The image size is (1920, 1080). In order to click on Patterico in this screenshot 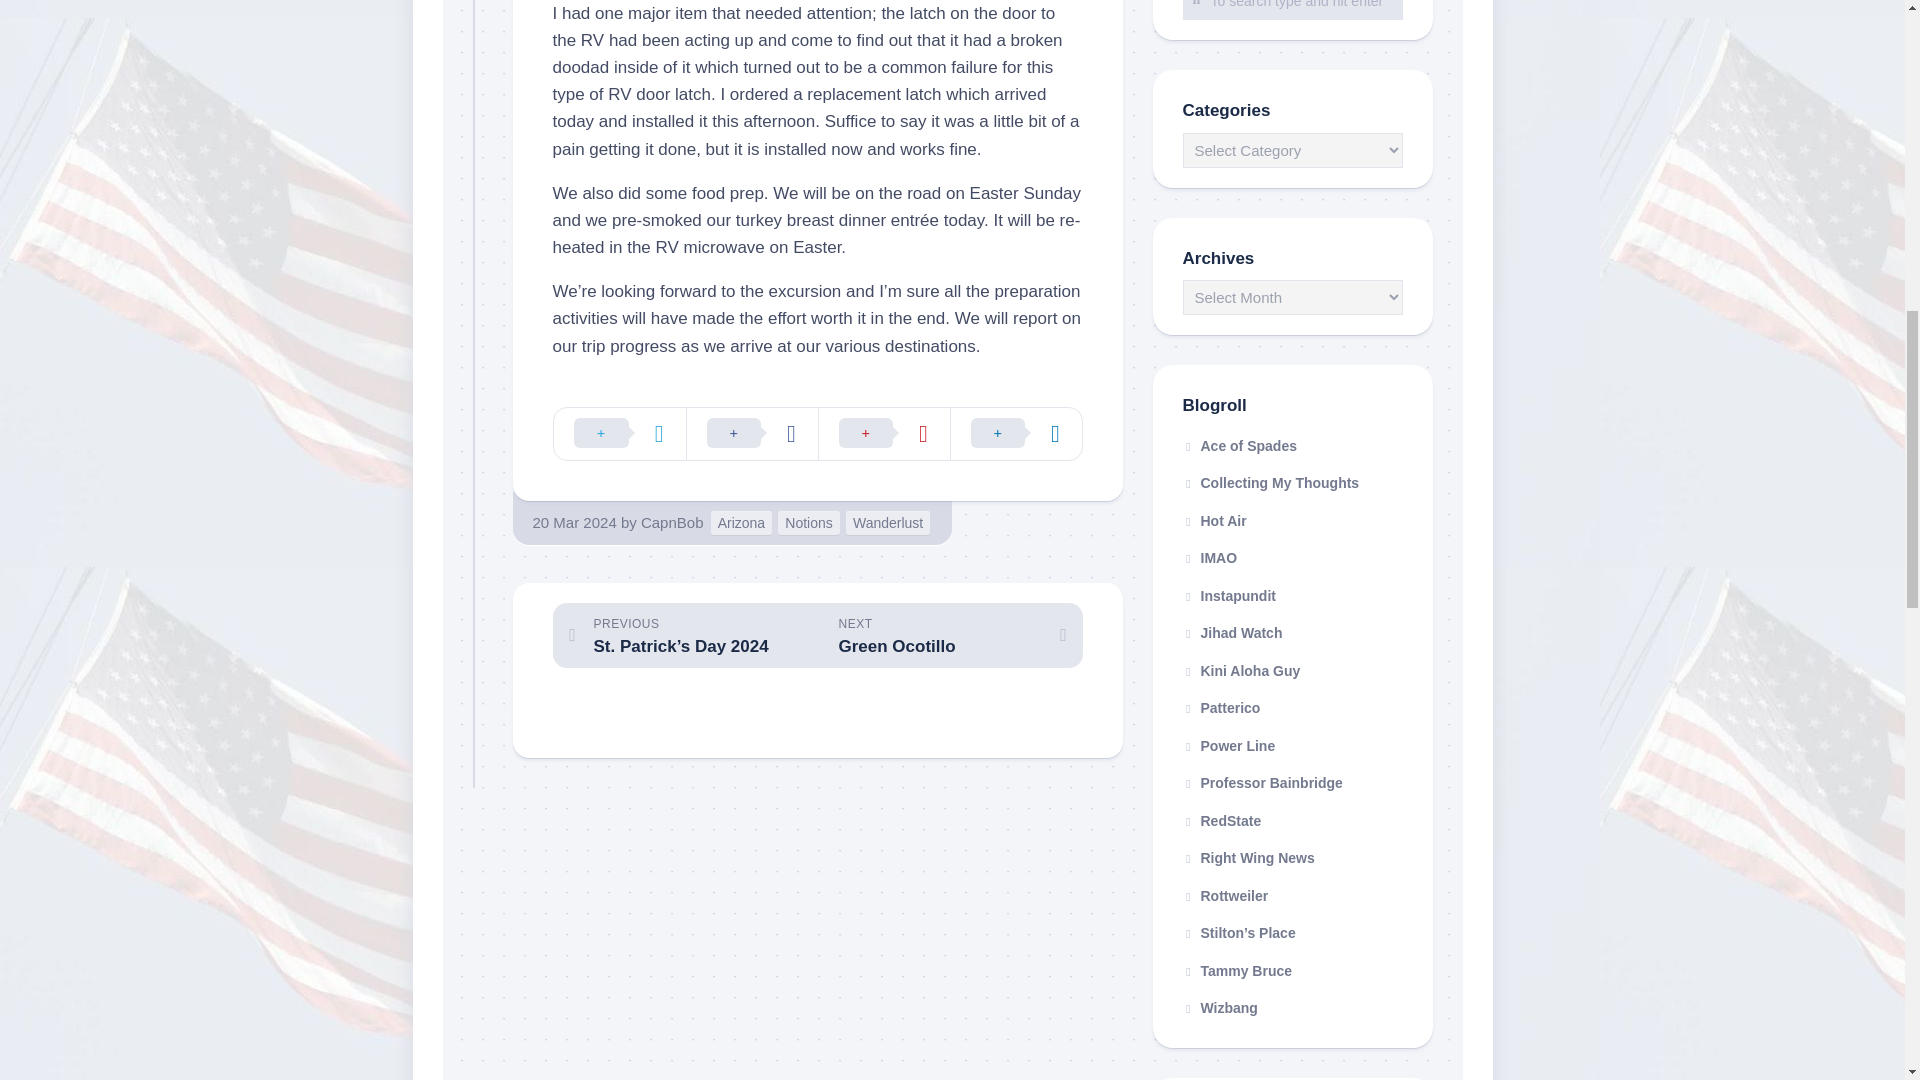, I will do `click(1220, 708)`.